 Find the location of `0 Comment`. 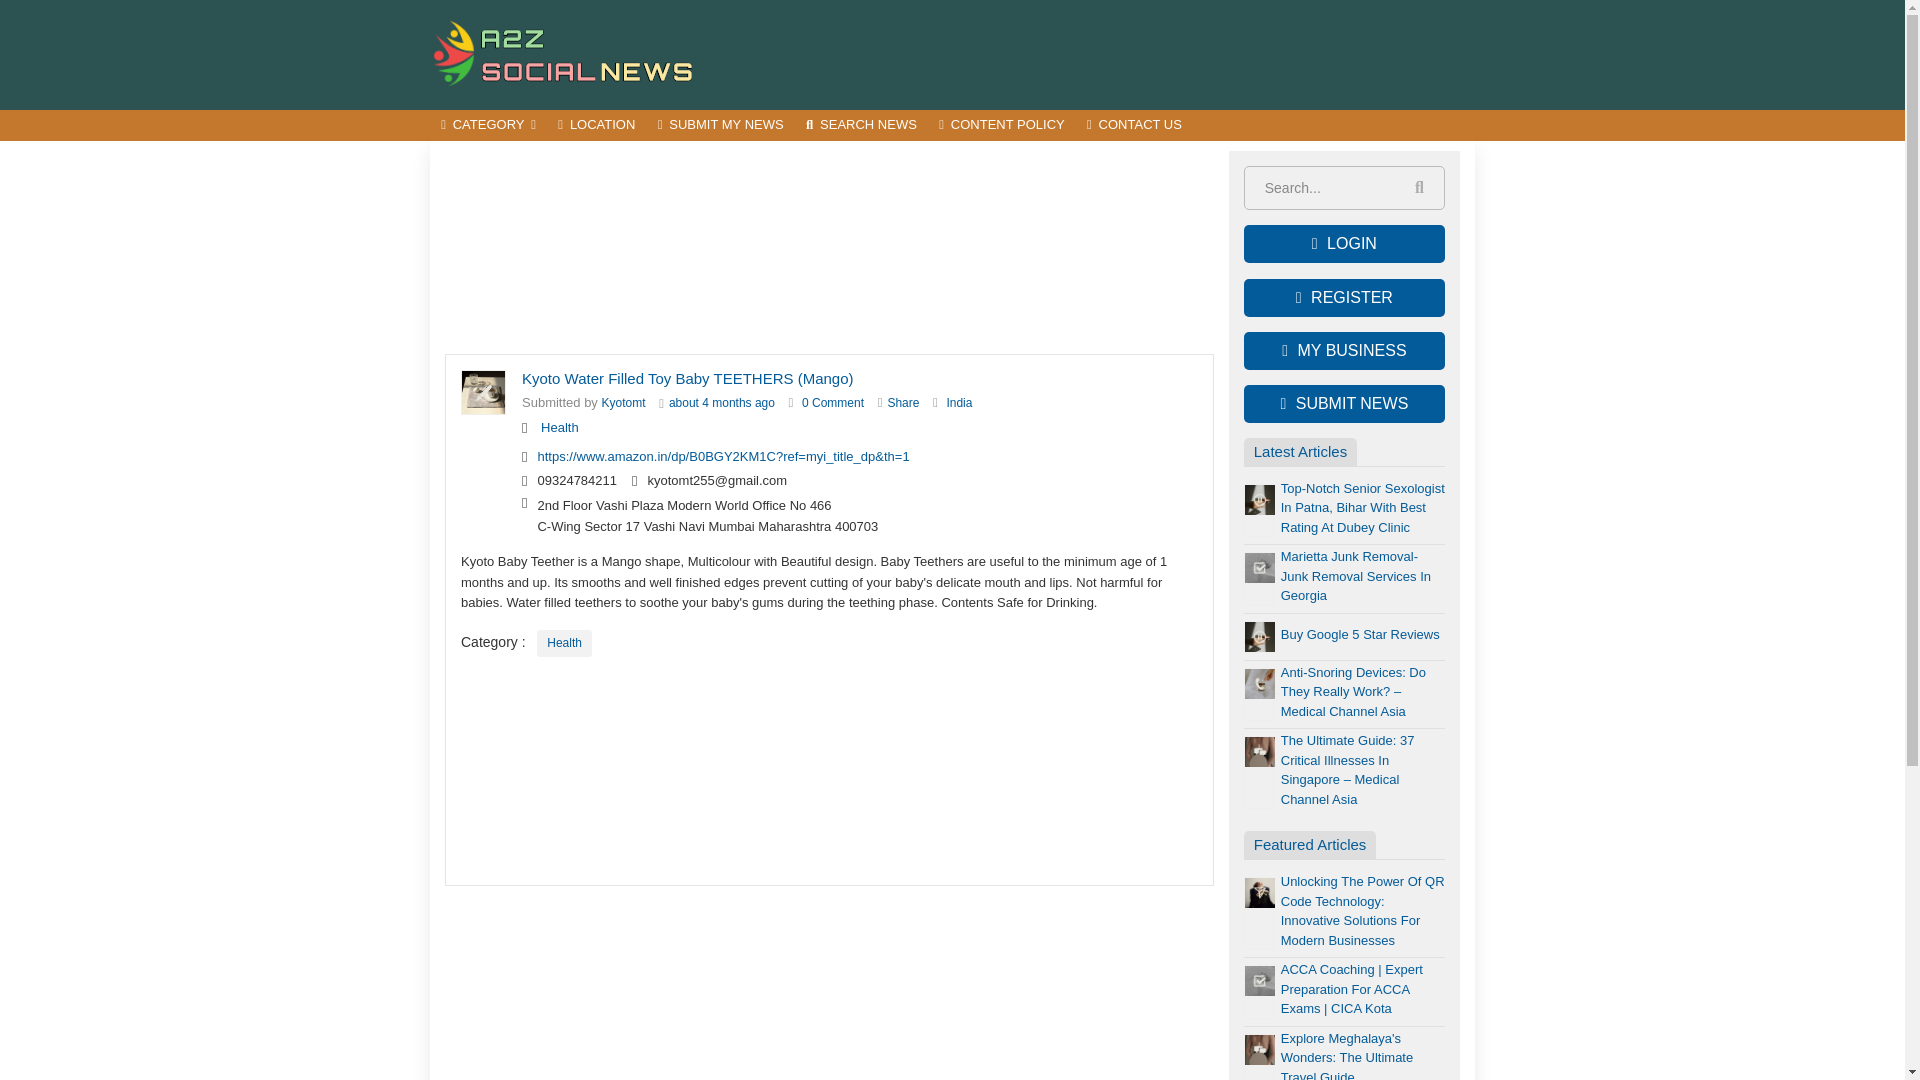

0 Comment is located at coordinates (833, 403).